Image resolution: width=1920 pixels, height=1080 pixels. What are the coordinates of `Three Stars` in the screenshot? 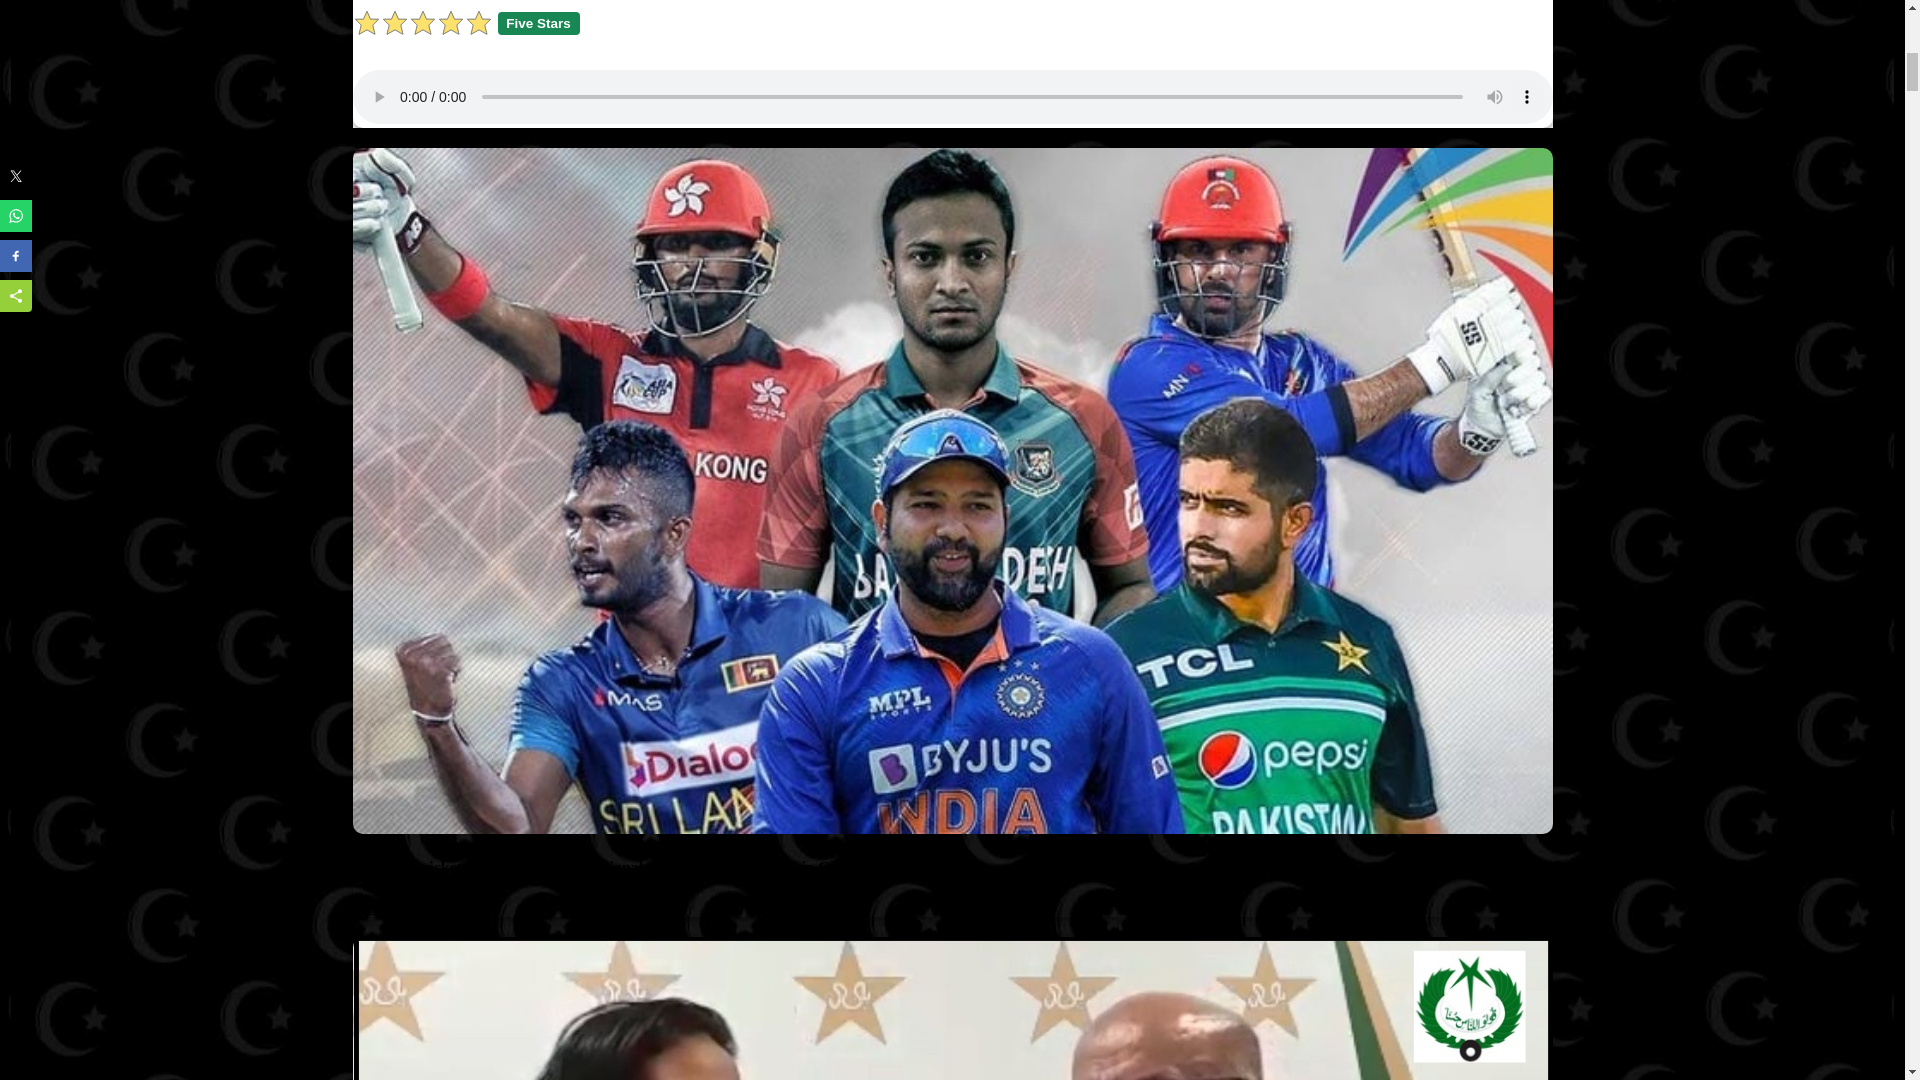 It's located at (422, 22).